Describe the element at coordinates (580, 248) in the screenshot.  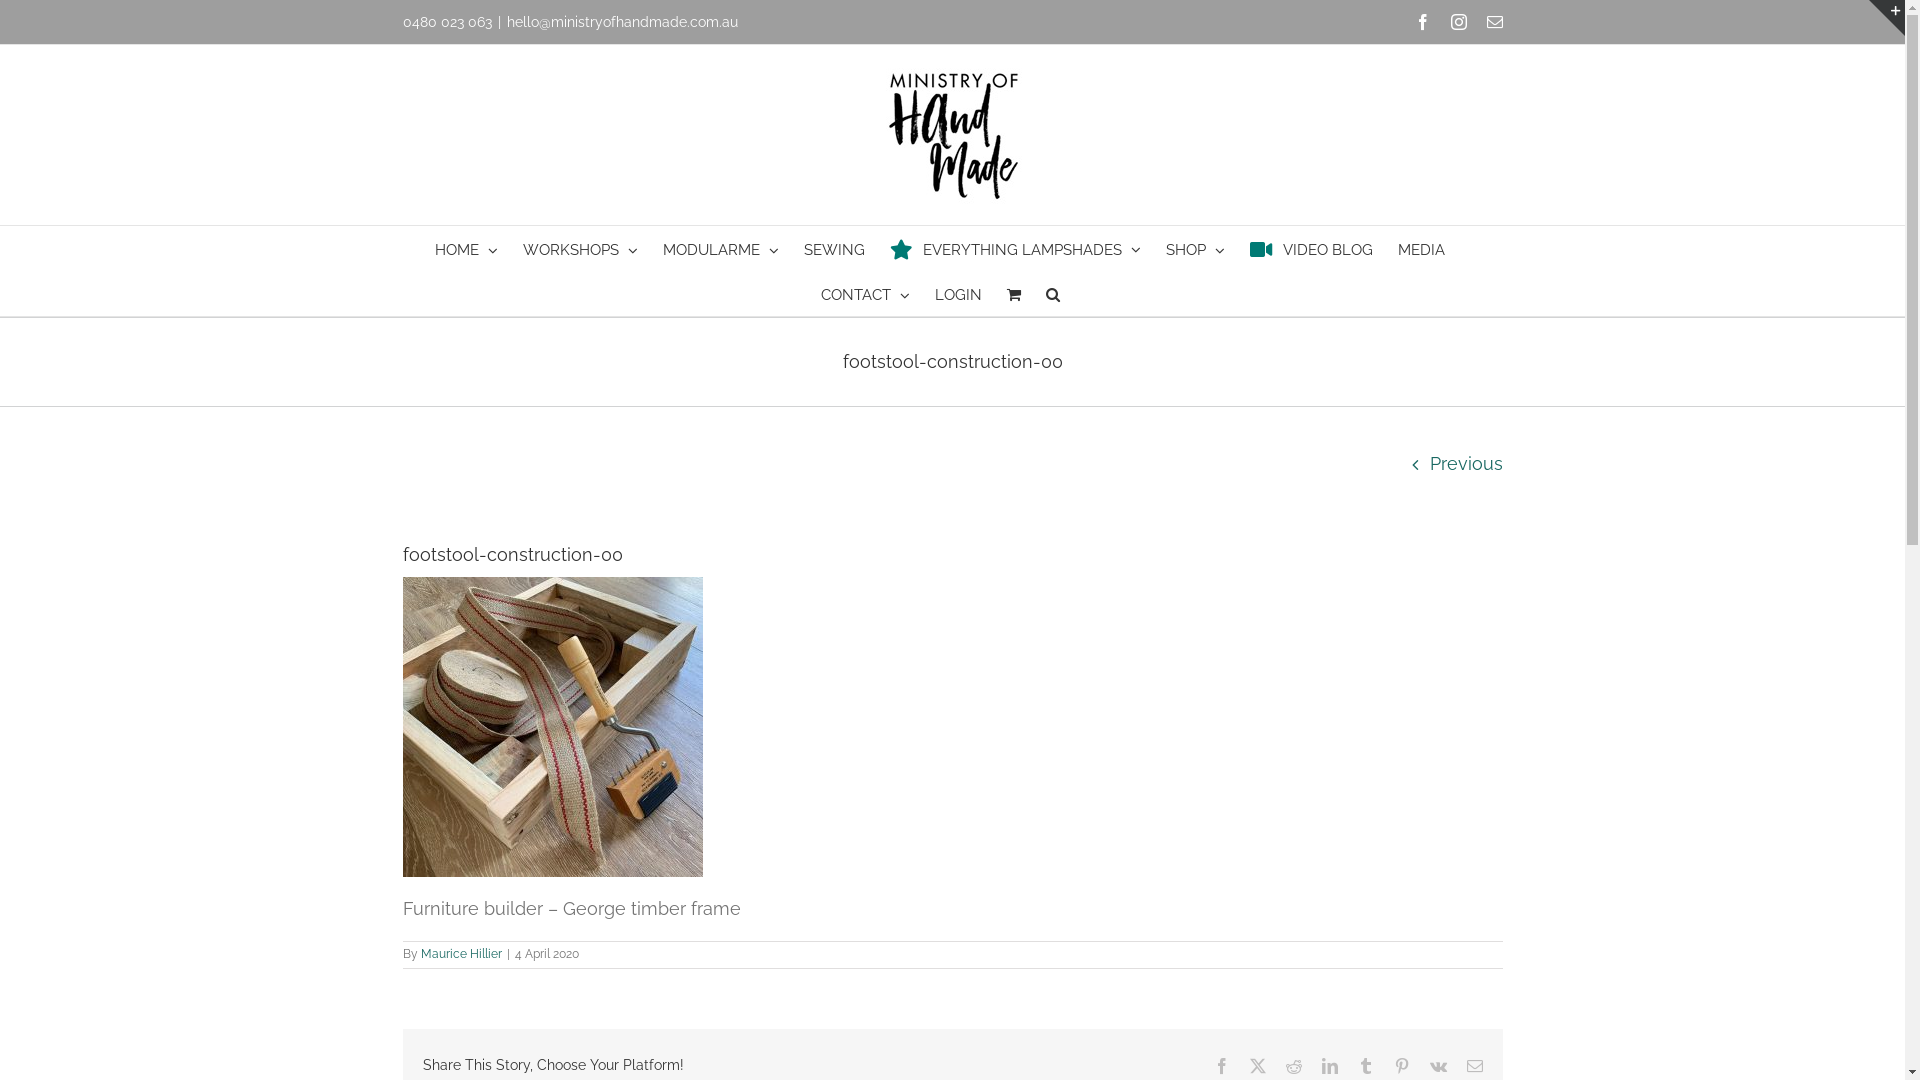
I see `WORKSHOPS` at that location.